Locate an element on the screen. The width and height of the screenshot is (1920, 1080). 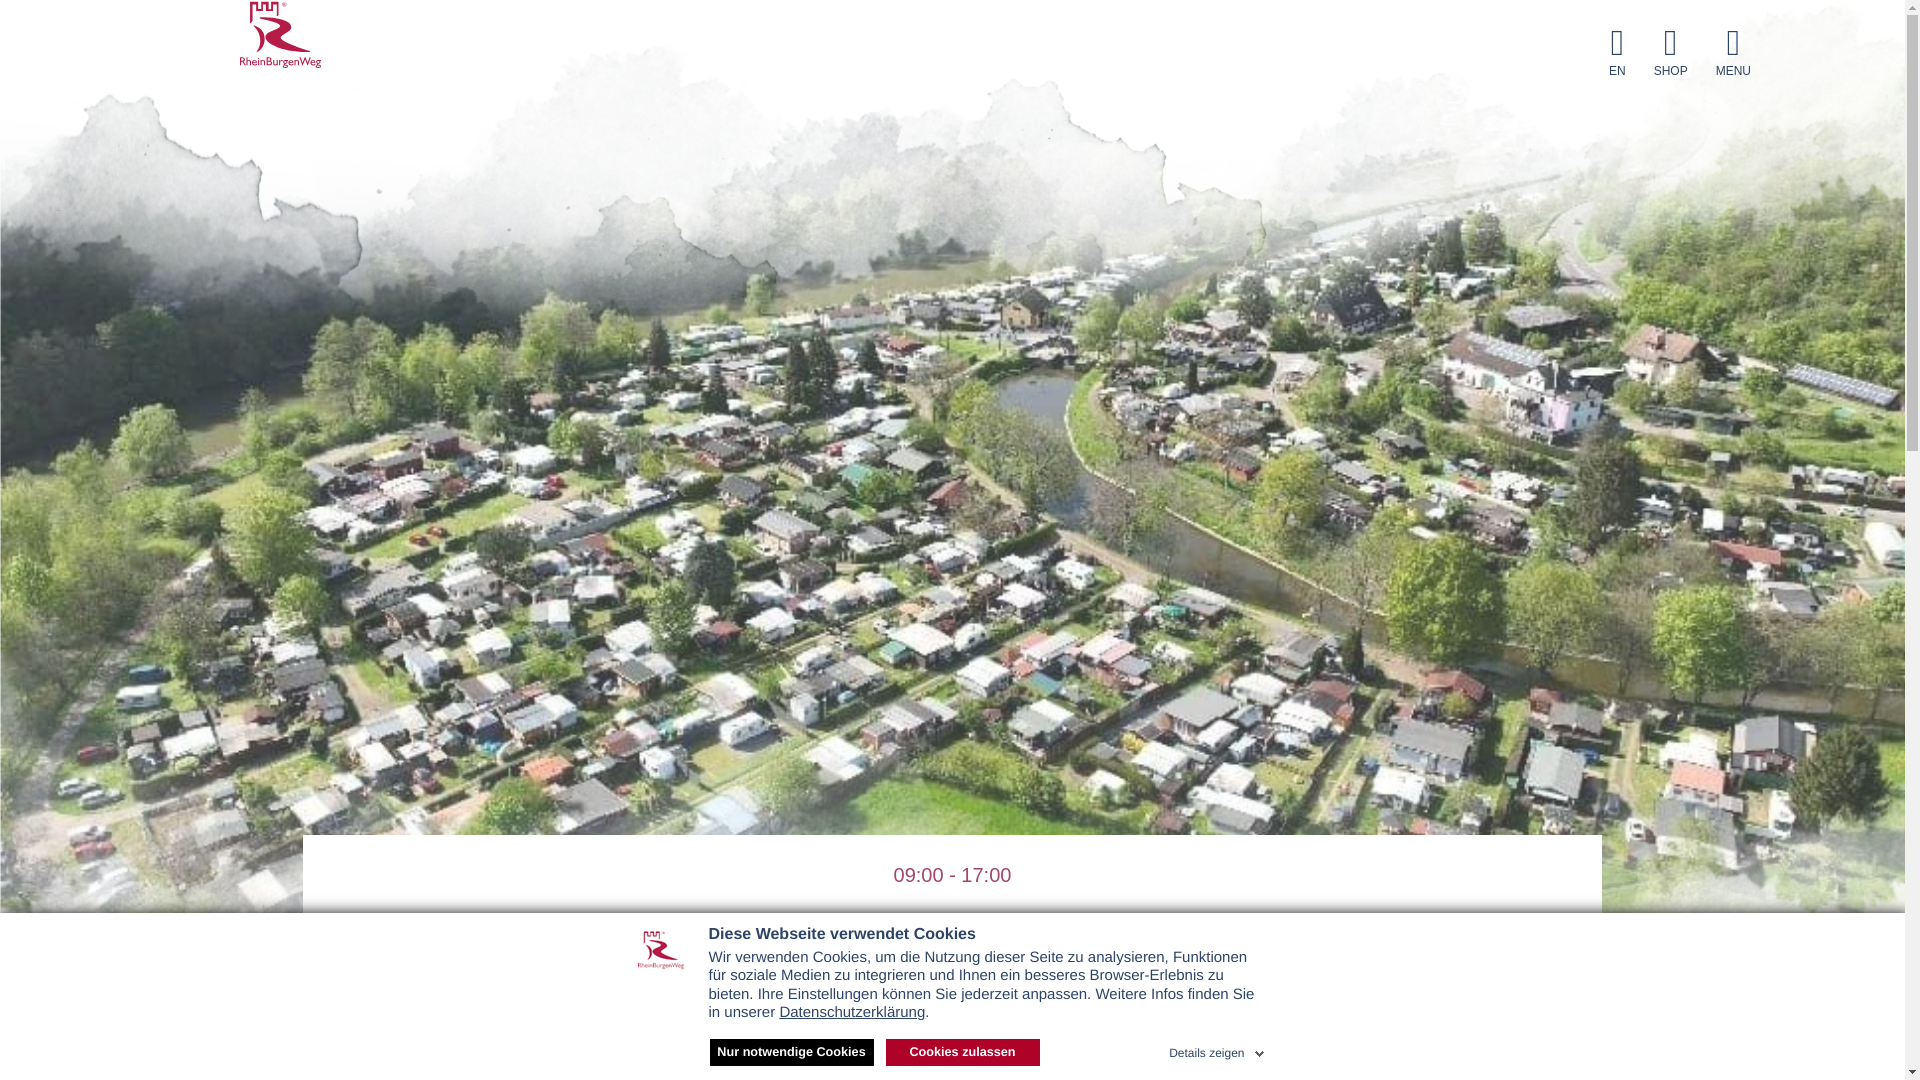
Cookies zulassen is located at coordinates (962, 1052).